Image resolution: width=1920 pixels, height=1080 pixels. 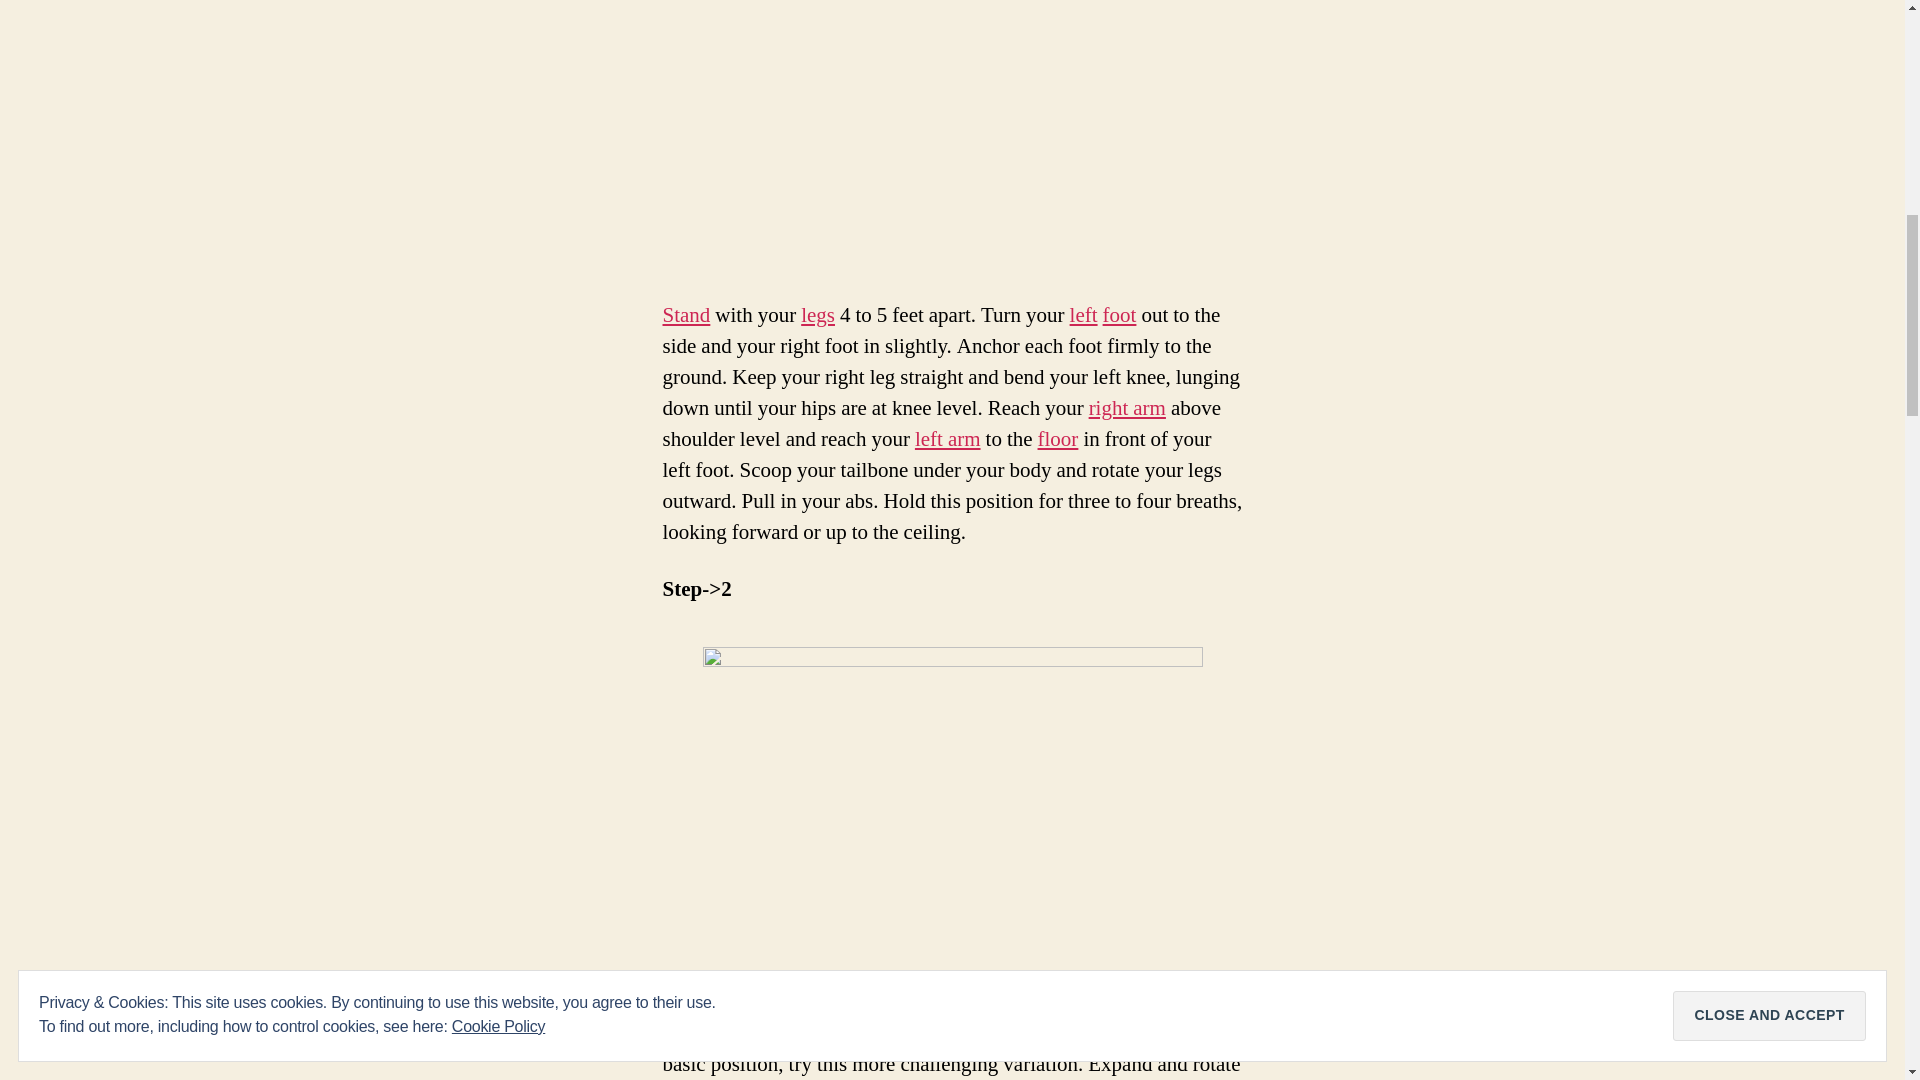 I want to click on Right-arm, so click(x=1126, y=408).